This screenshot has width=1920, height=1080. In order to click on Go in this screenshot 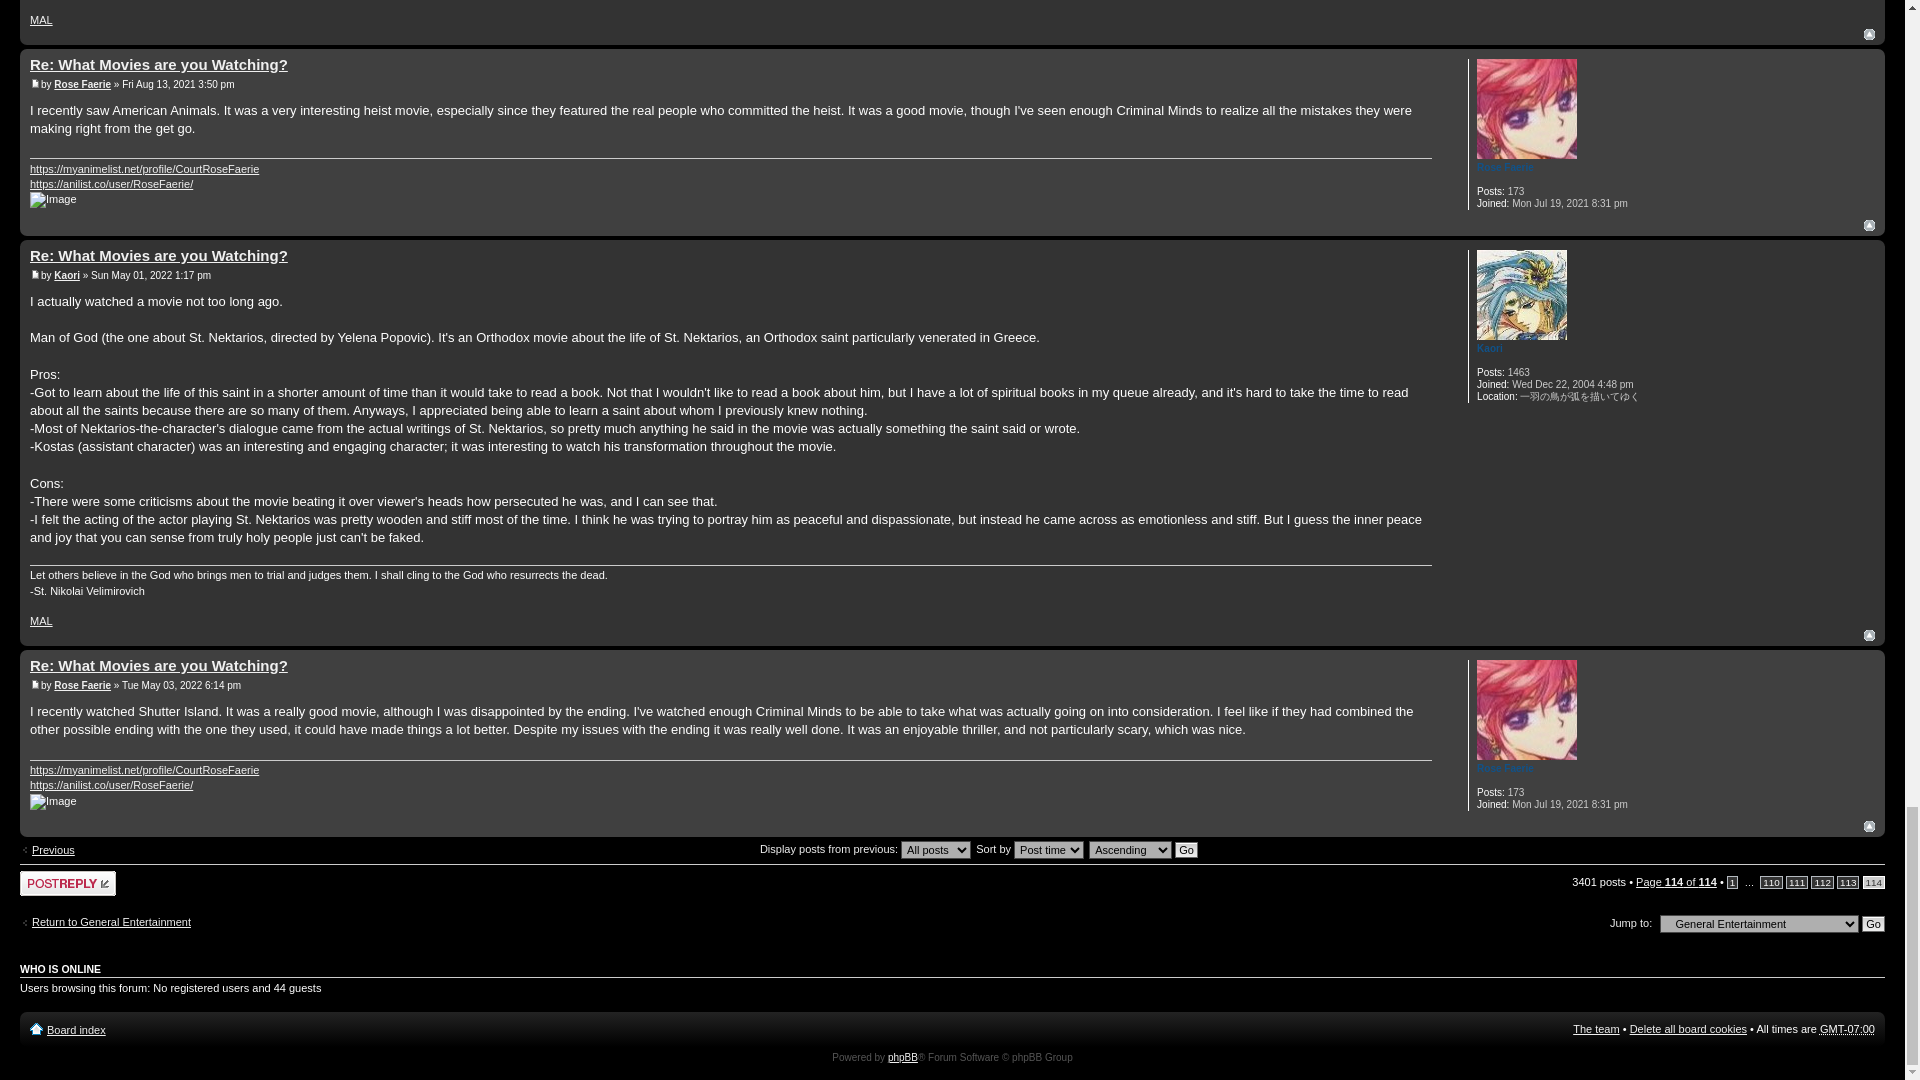, I will do `click(1874, 924)`.